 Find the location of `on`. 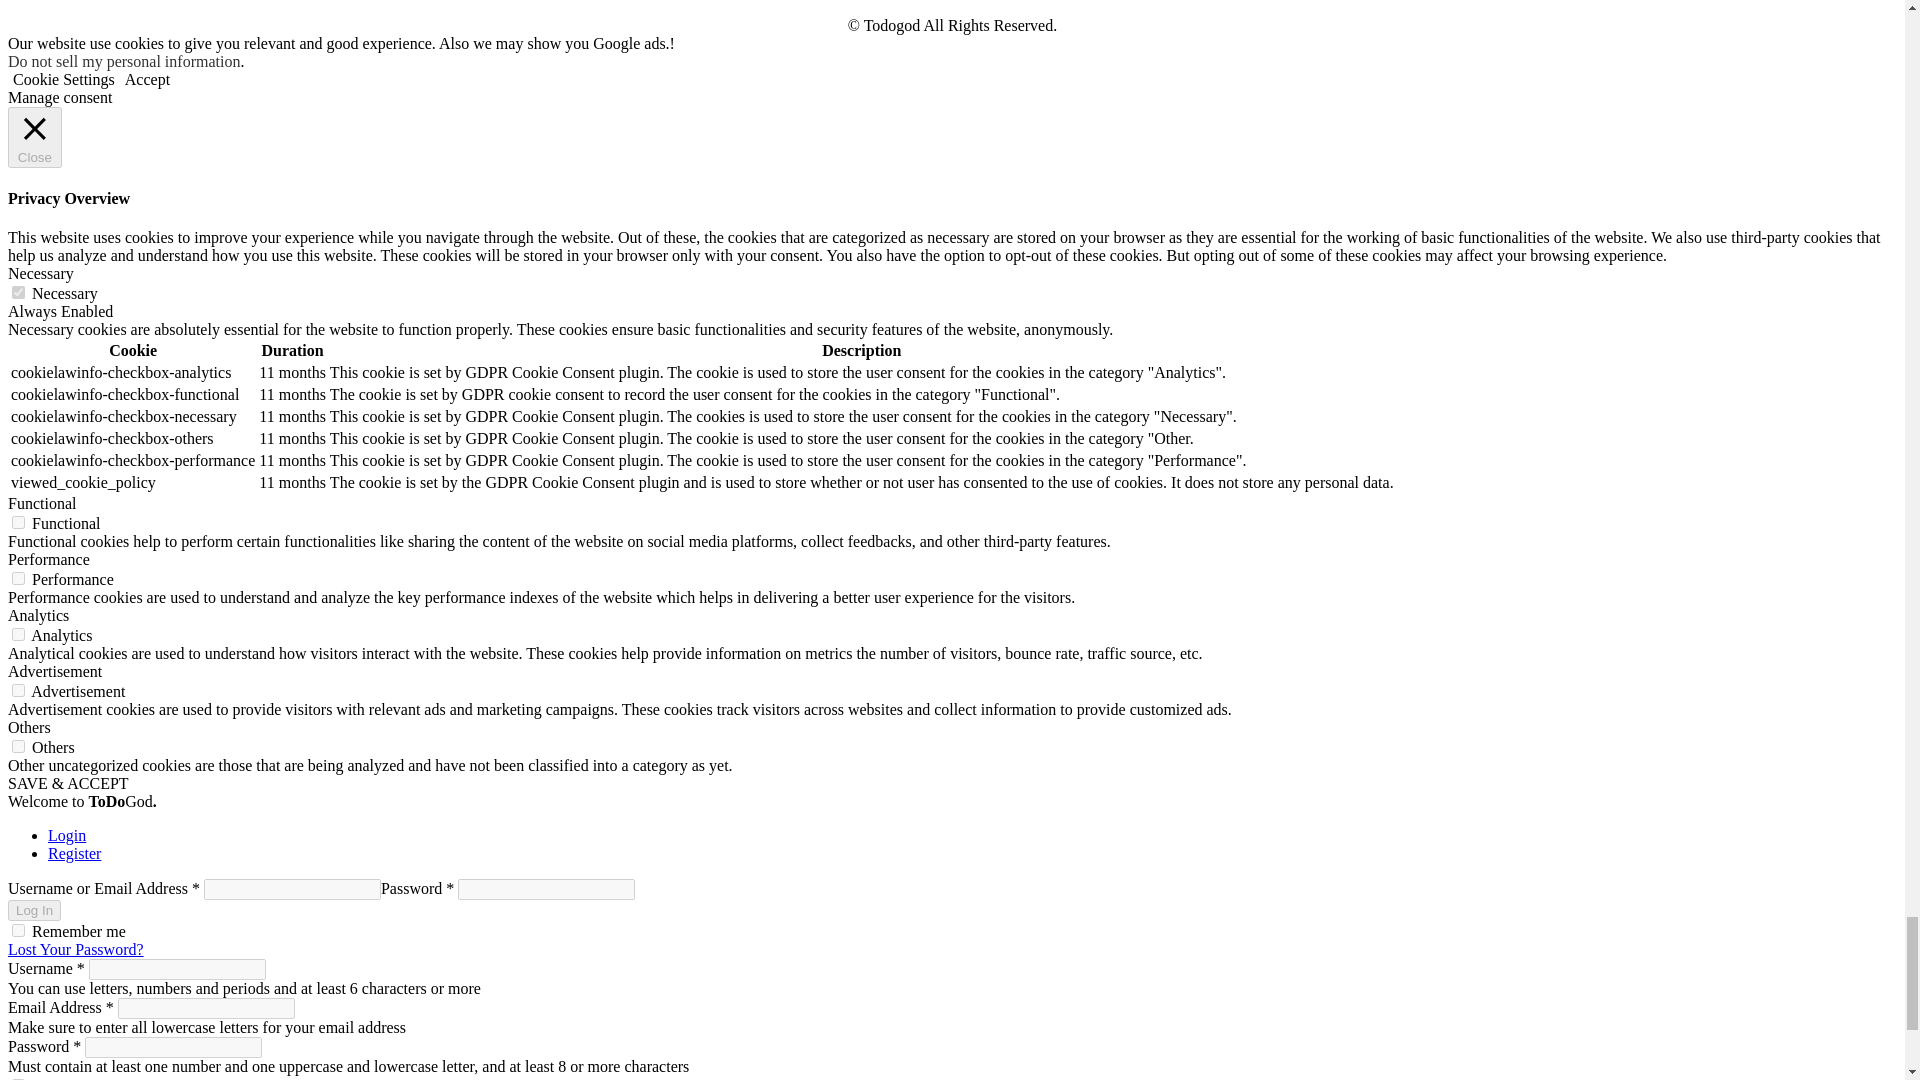

on is located at coordinates (18, 522).